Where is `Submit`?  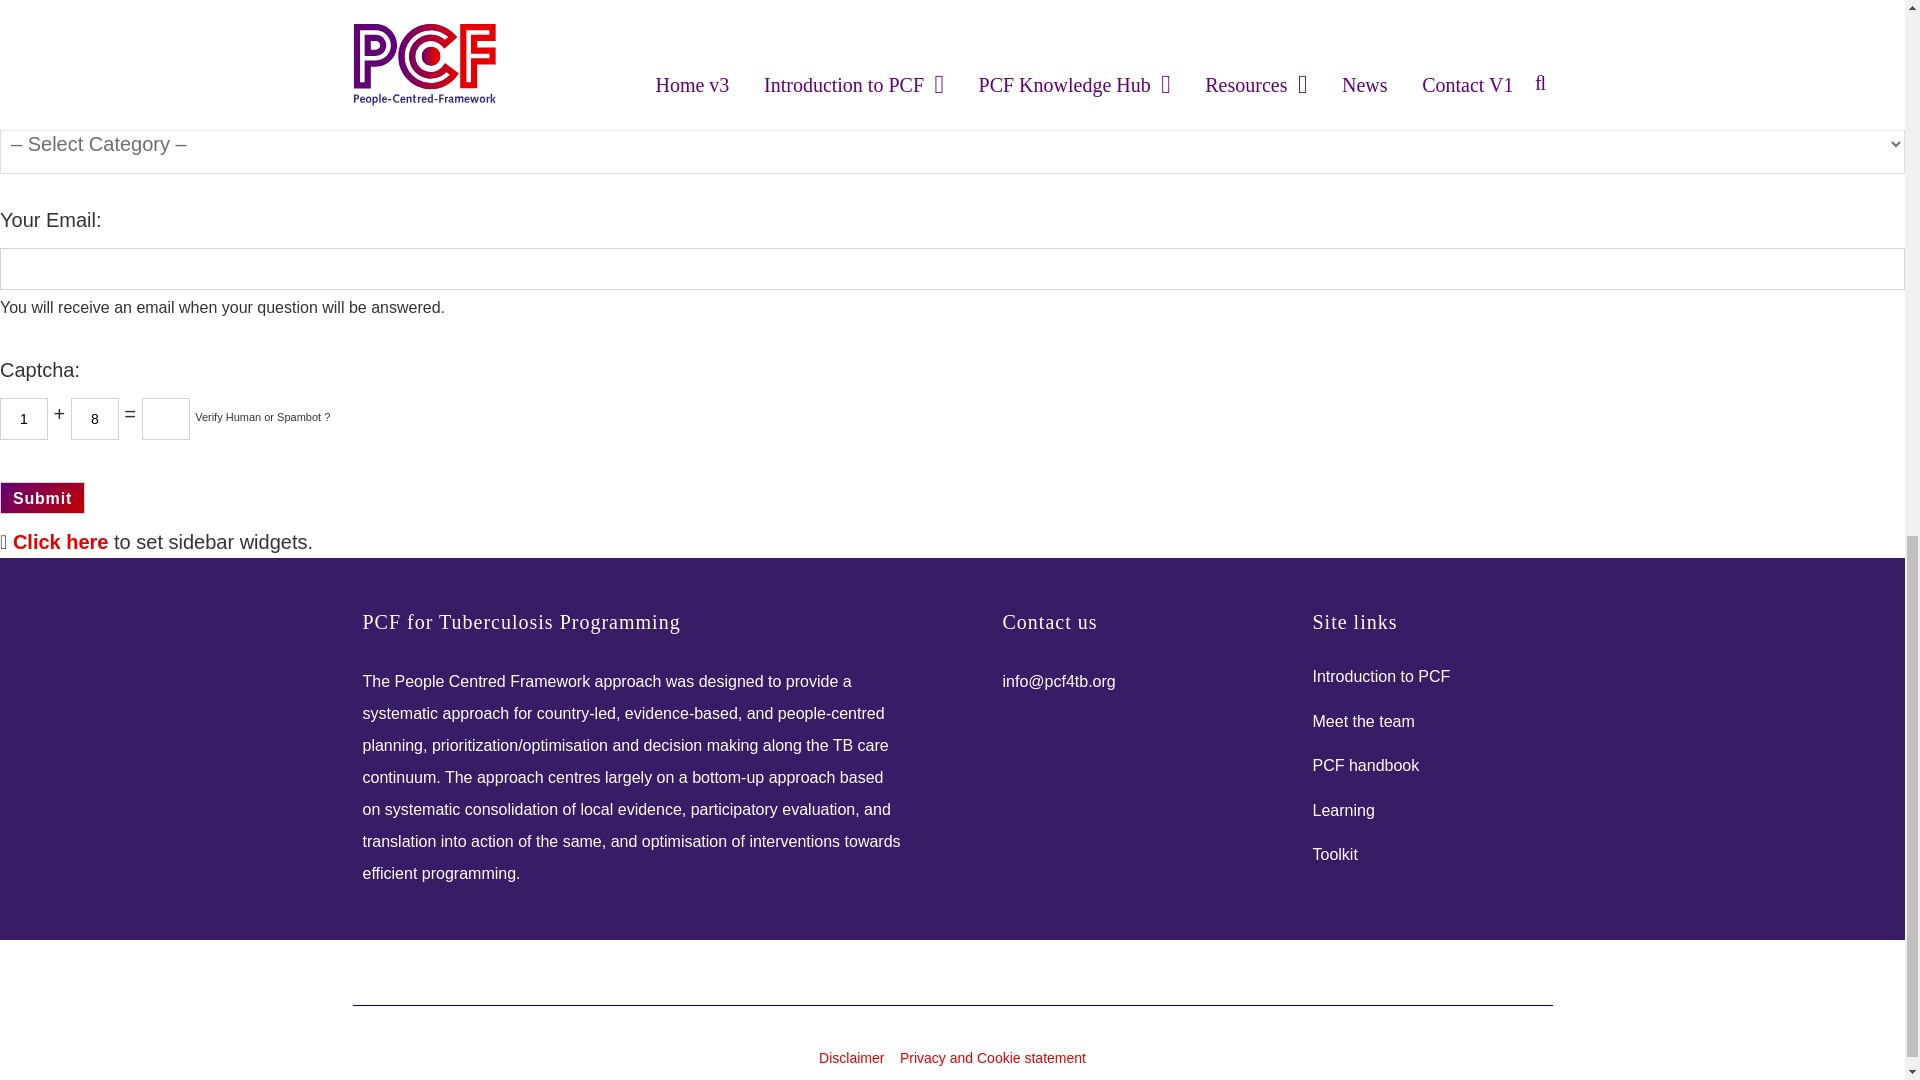 Submit is located at coordinates (42, 498).